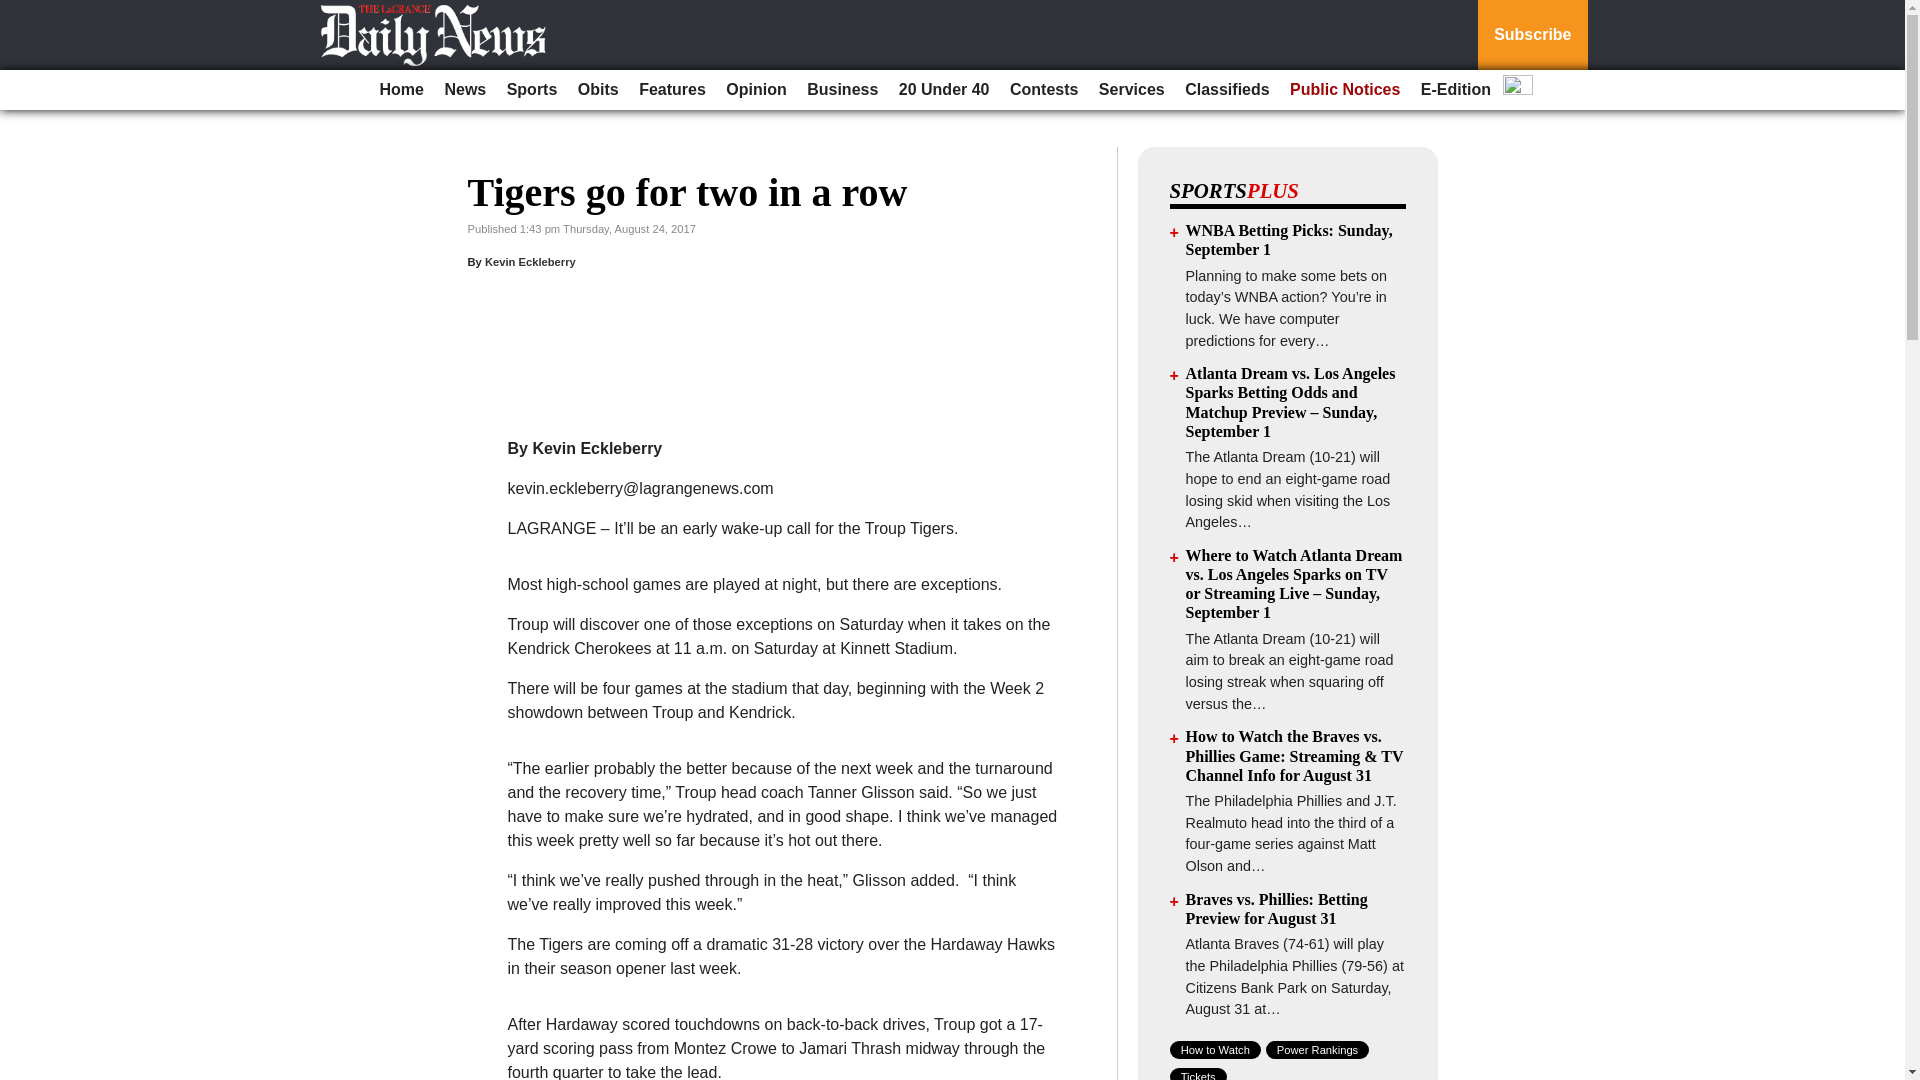 The image size is (1920, 1080). What do you see at coordinates (1276, 908) in the screenshot?
I see `Braves vs. Phillies: Betting Preview for August 31` at bounding box center [1276, 908].